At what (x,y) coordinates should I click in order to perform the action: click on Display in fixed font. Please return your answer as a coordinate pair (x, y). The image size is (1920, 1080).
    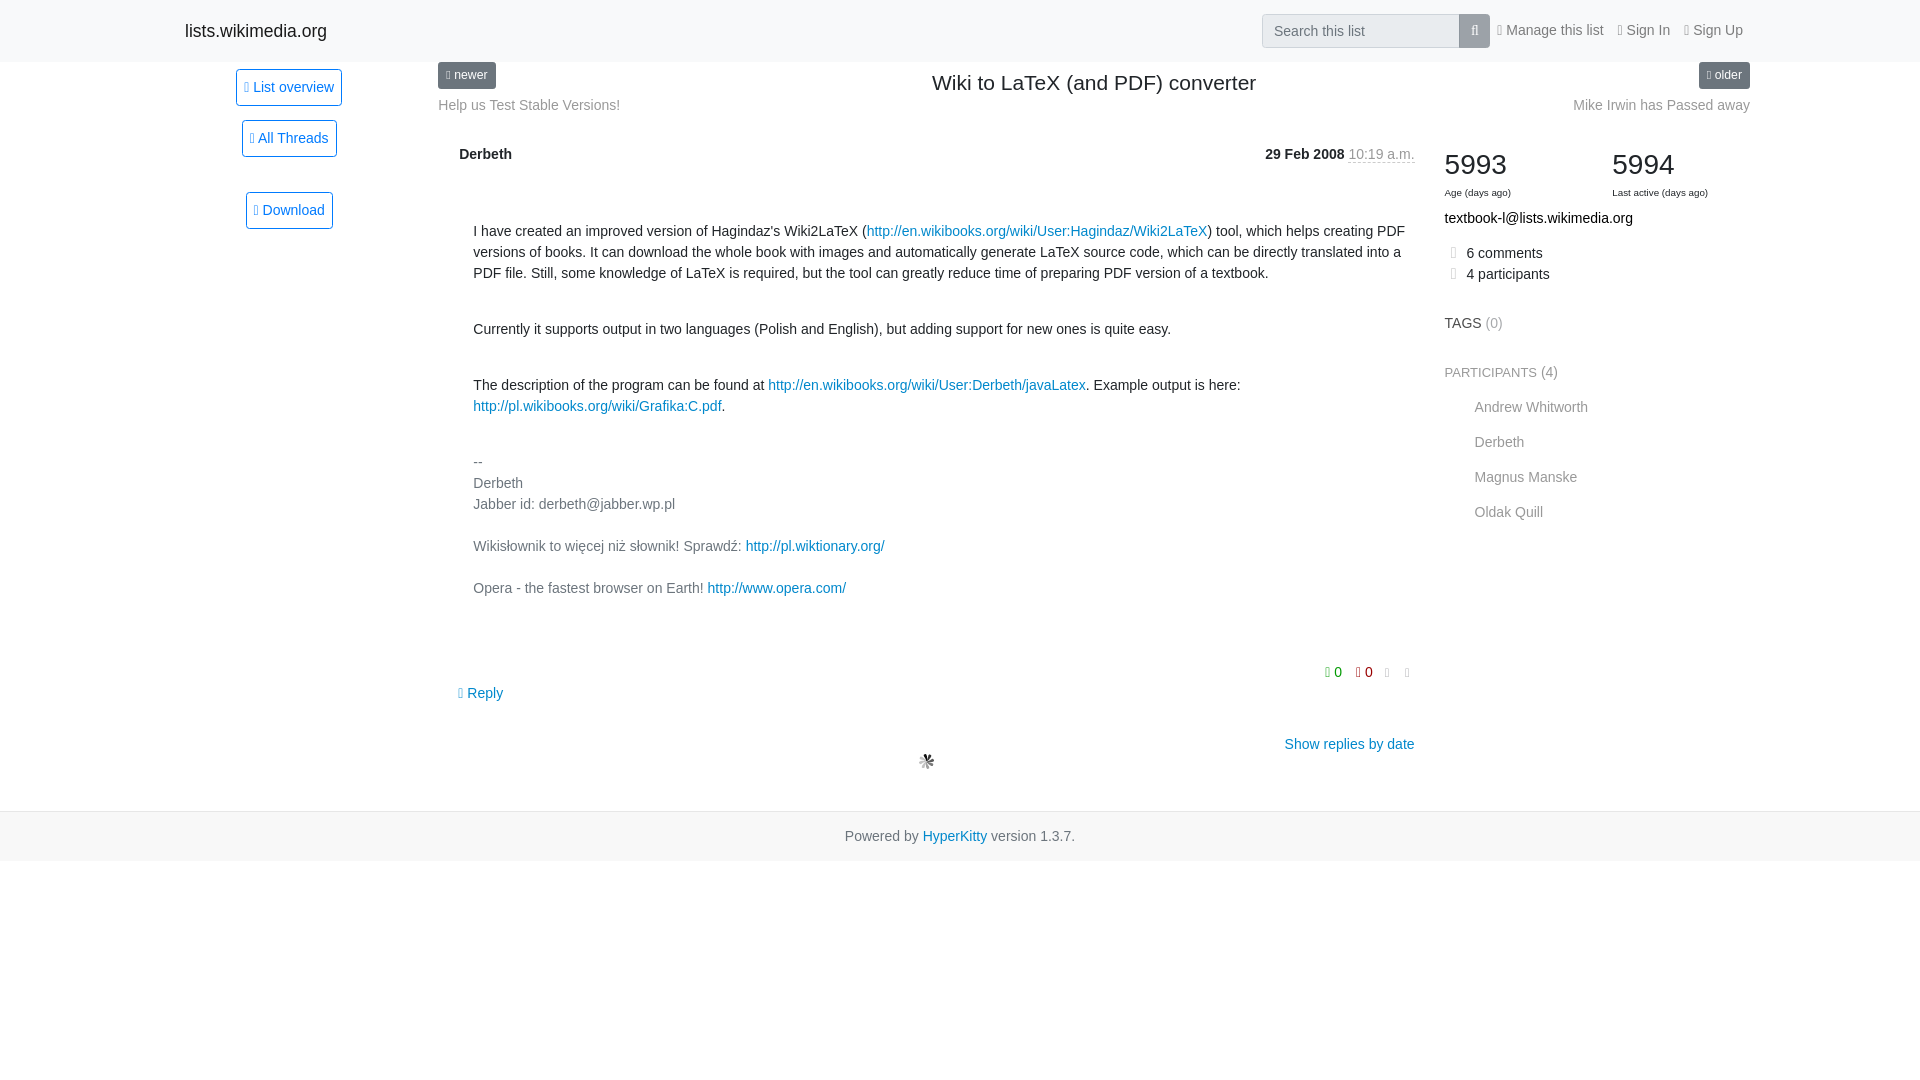
    Looking at the image, I should click on (1388, 673).